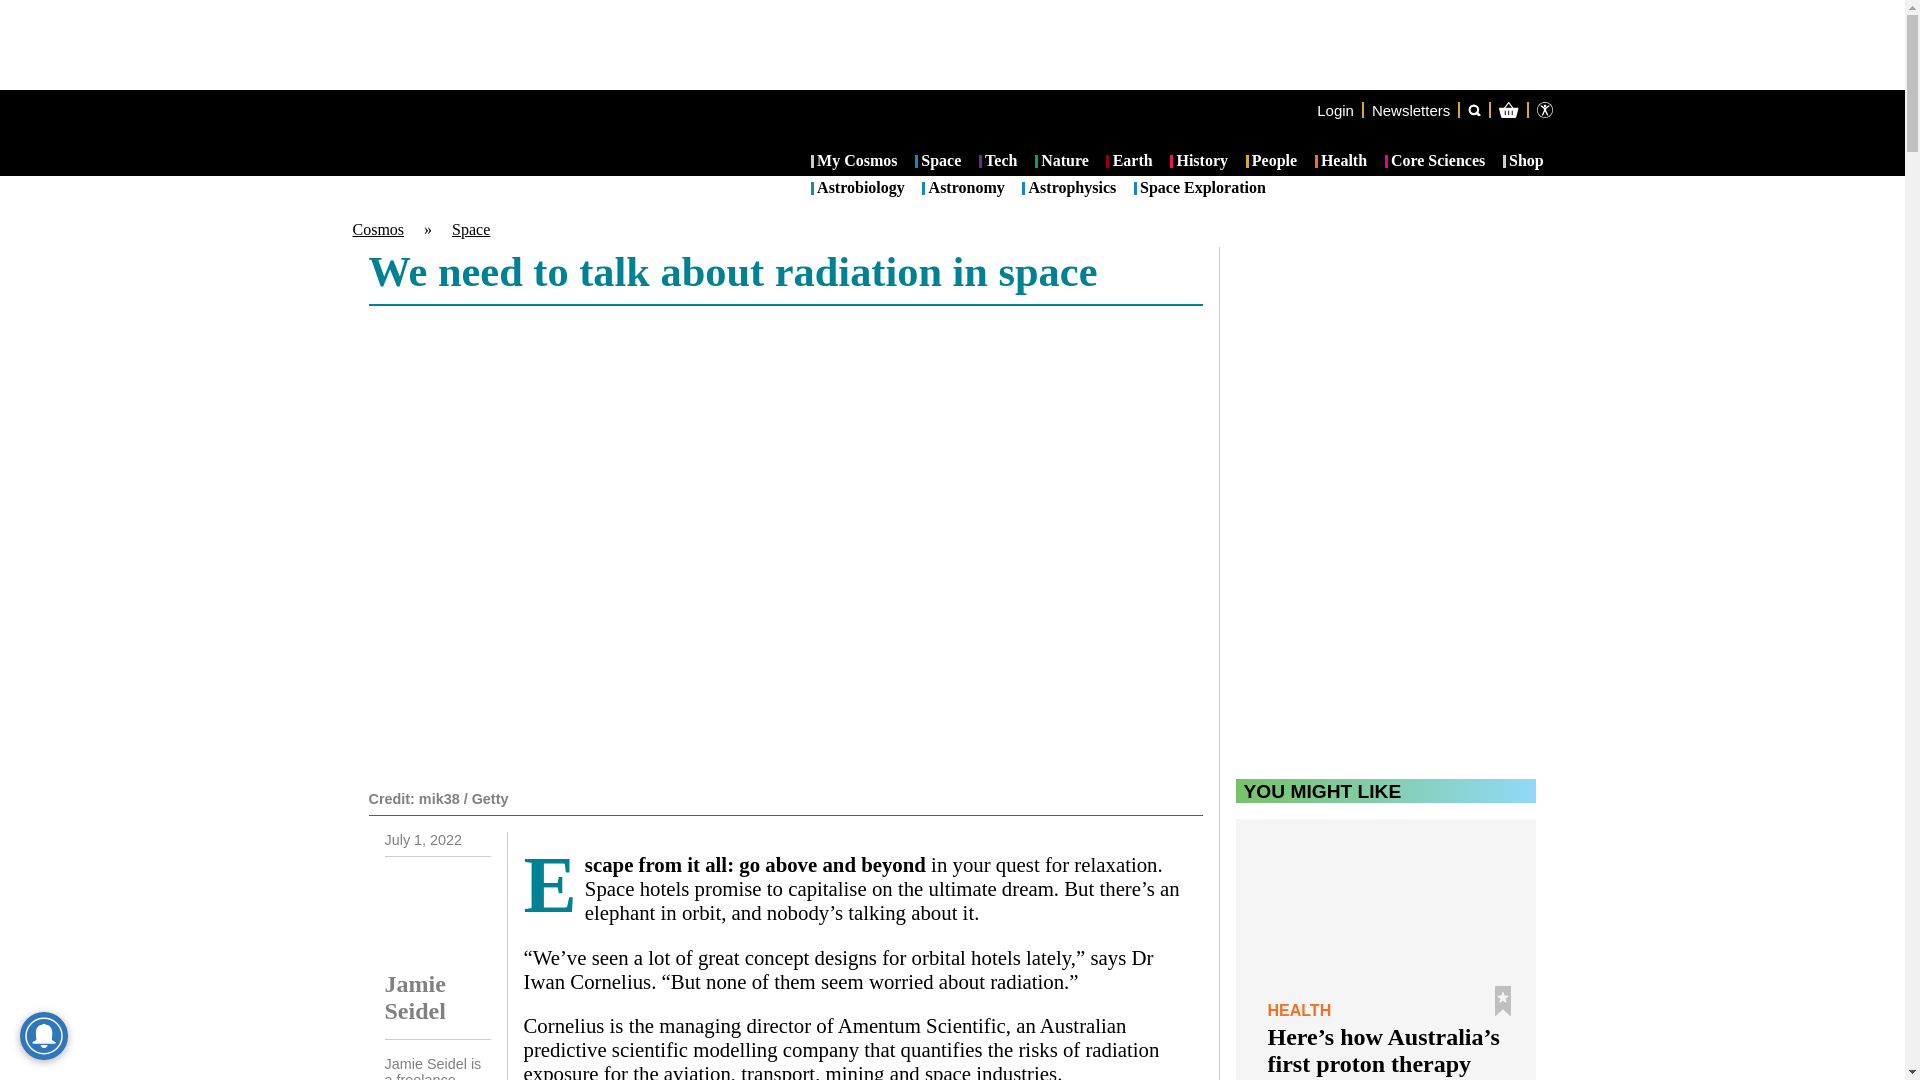 This screenshot has height=1080, width=1920. What do you see at coordinates (1272, 162) in the screenshot?
I see `People` at bounding box center [1272, 162].